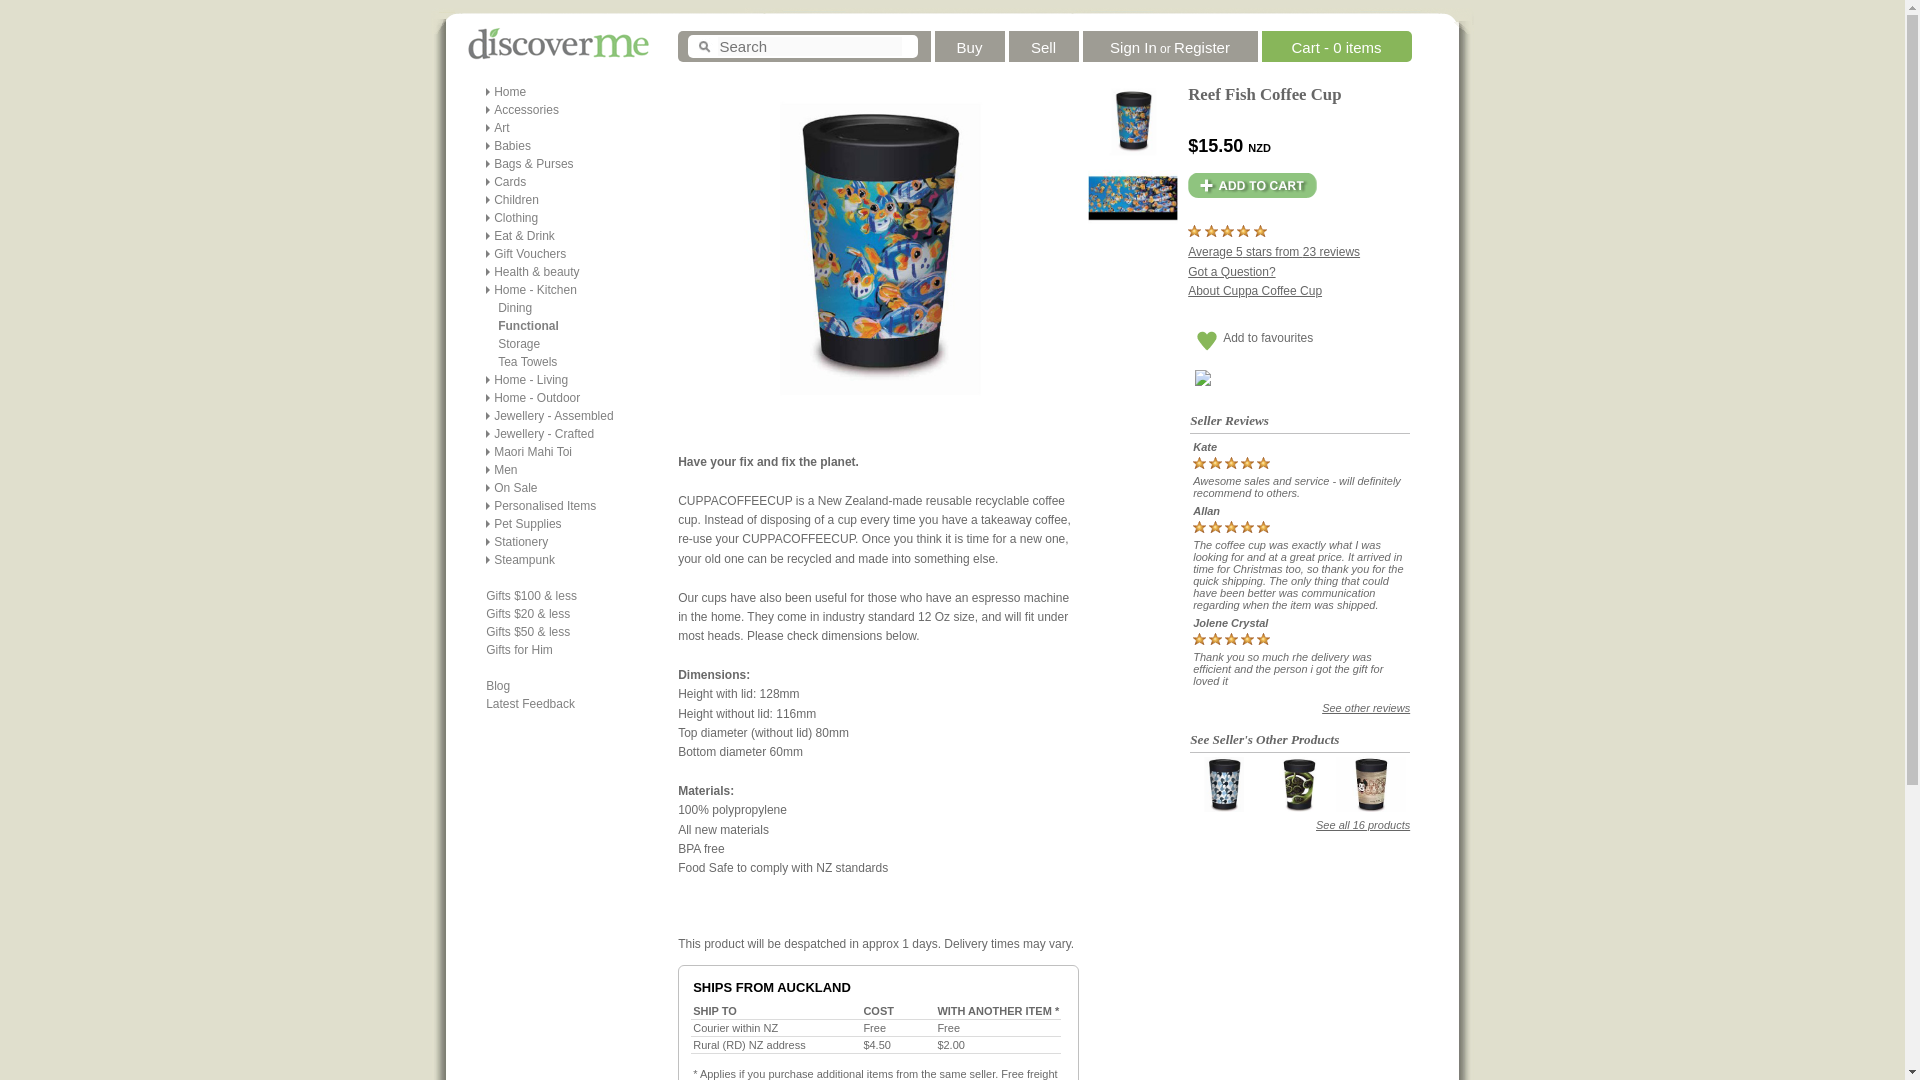 Image resolution: width=1920 pixels, height=1080 pixels. Describe the element at coordinates (512, 146) in the screenshot. I see `Babies` at that location.